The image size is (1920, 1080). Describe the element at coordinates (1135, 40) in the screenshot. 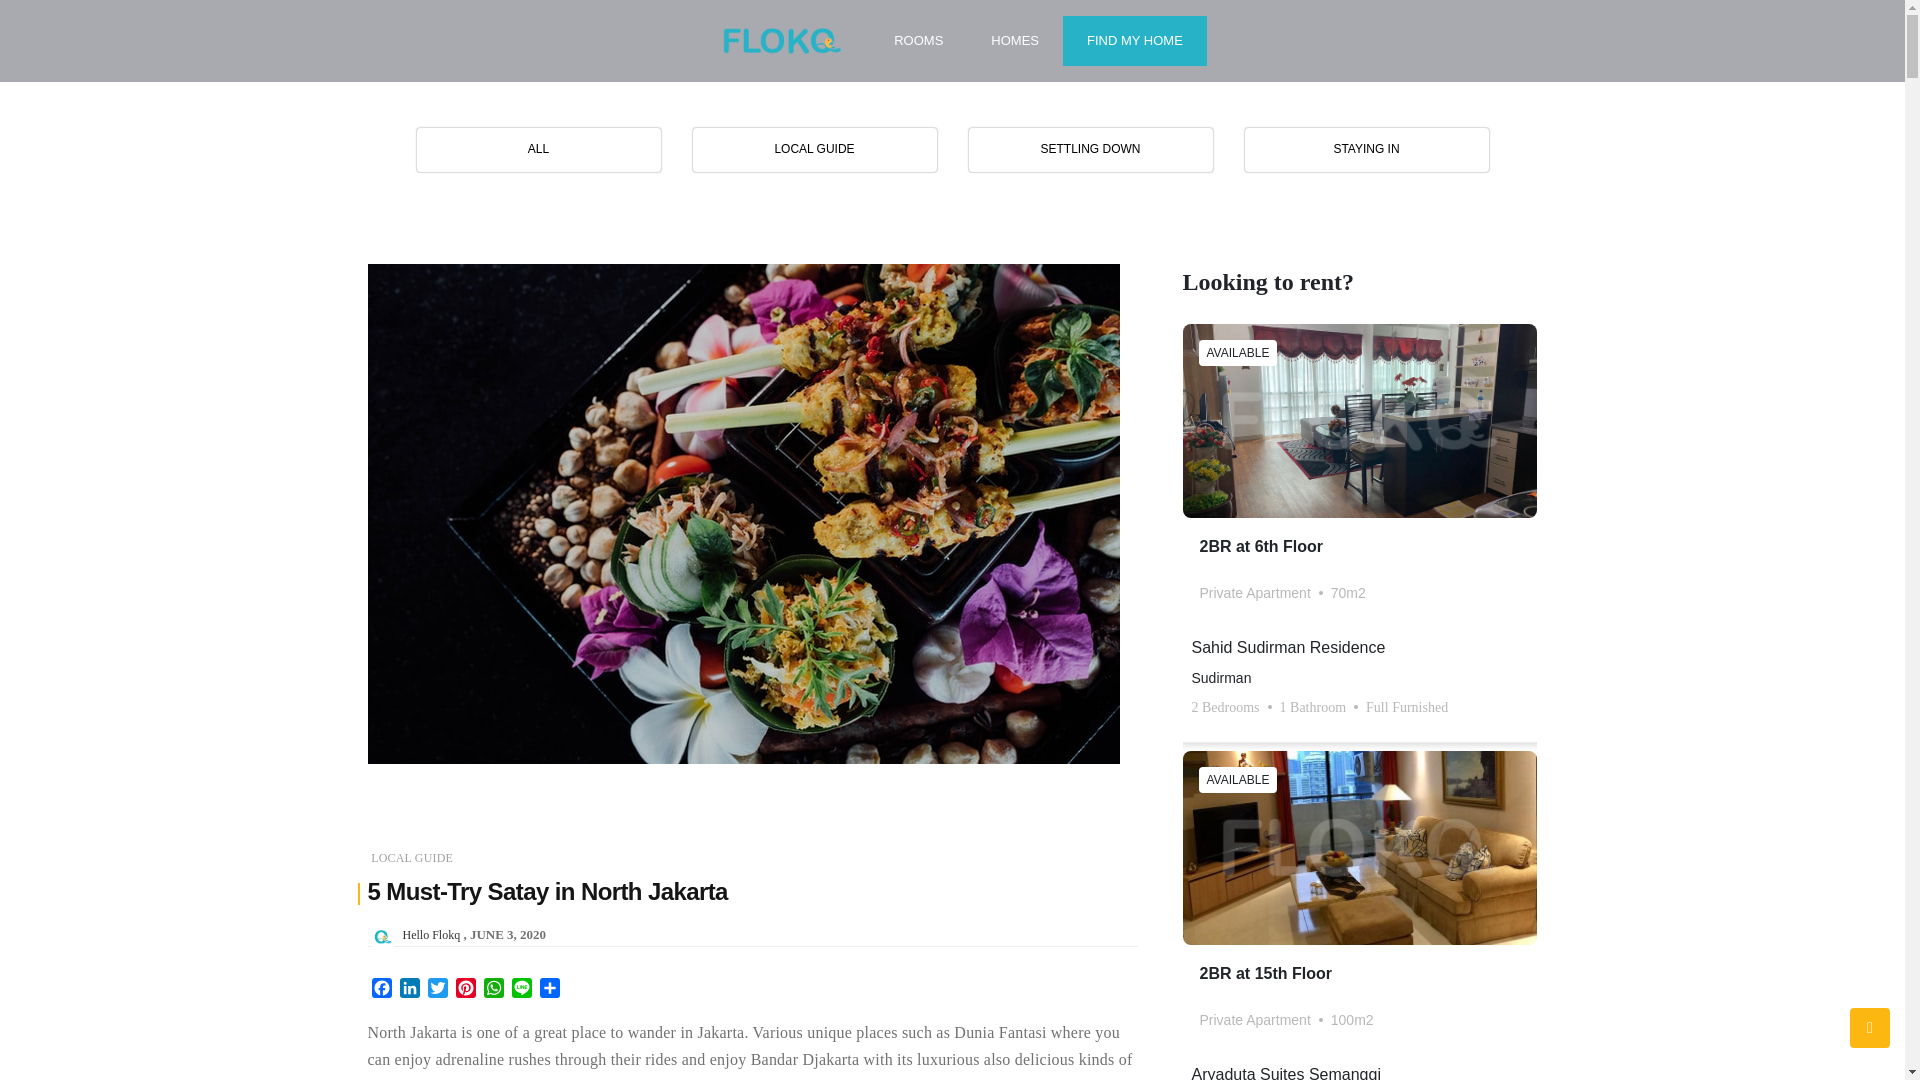

I see `FIND MY HOME` at that location.